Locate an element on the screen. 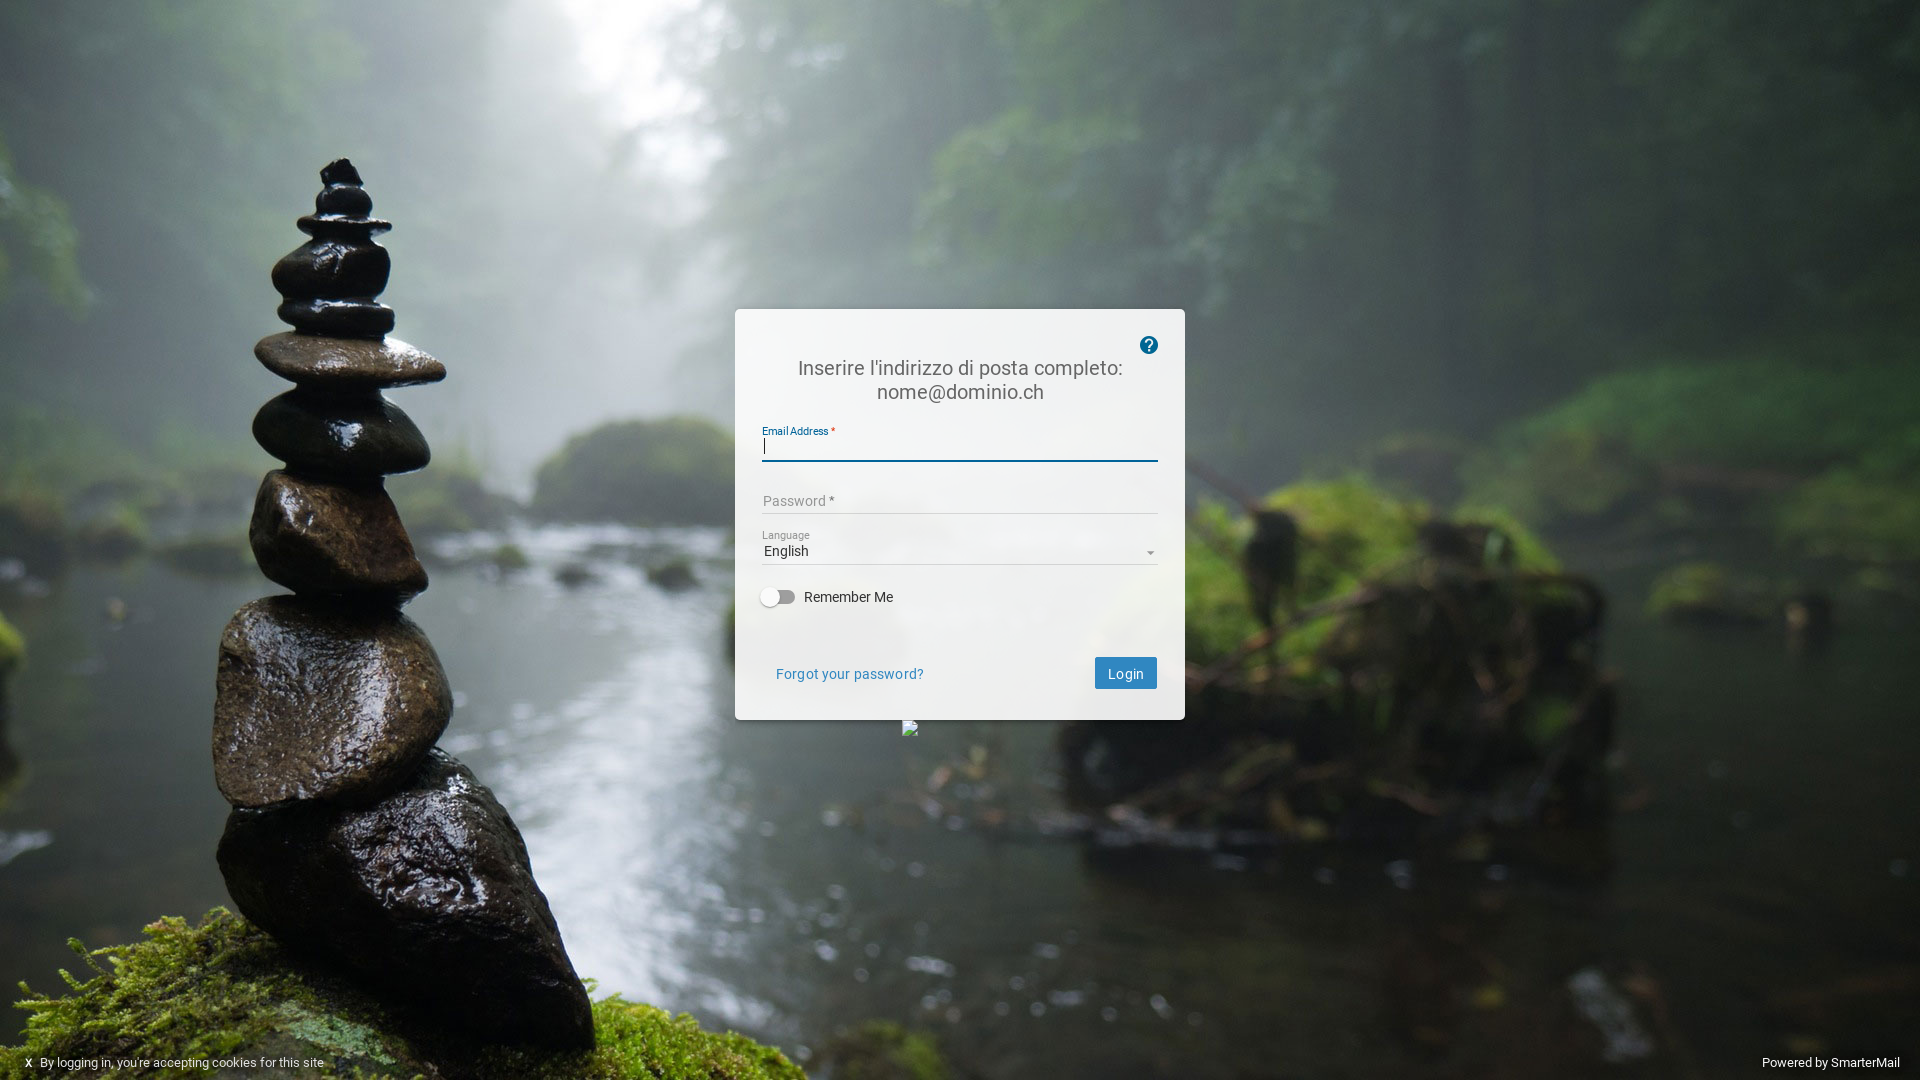 Image resolution: width=1920 pixels, height=1080 pixels. Forgot your password? is located at coordinates (850, 673).